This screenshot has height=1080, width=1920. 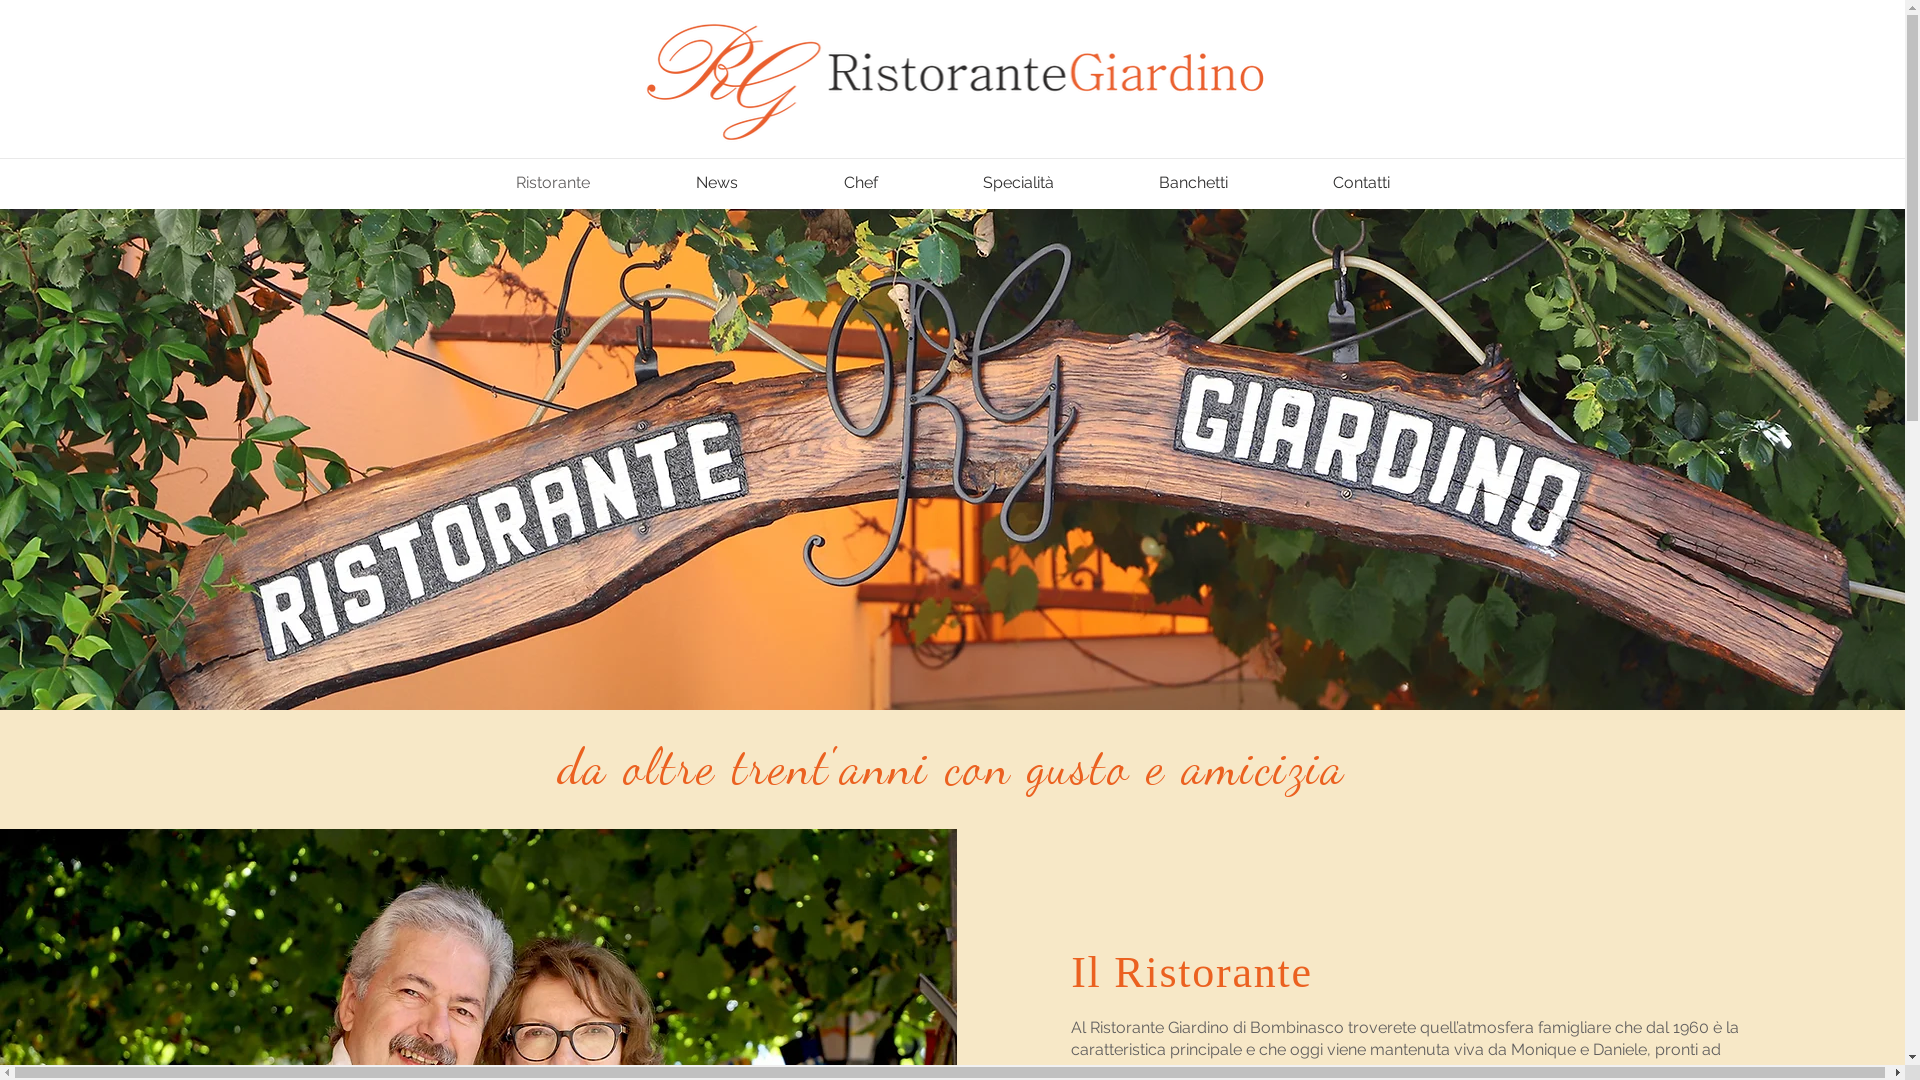 I want to click on Ristorante, so click(x=553, y=183).